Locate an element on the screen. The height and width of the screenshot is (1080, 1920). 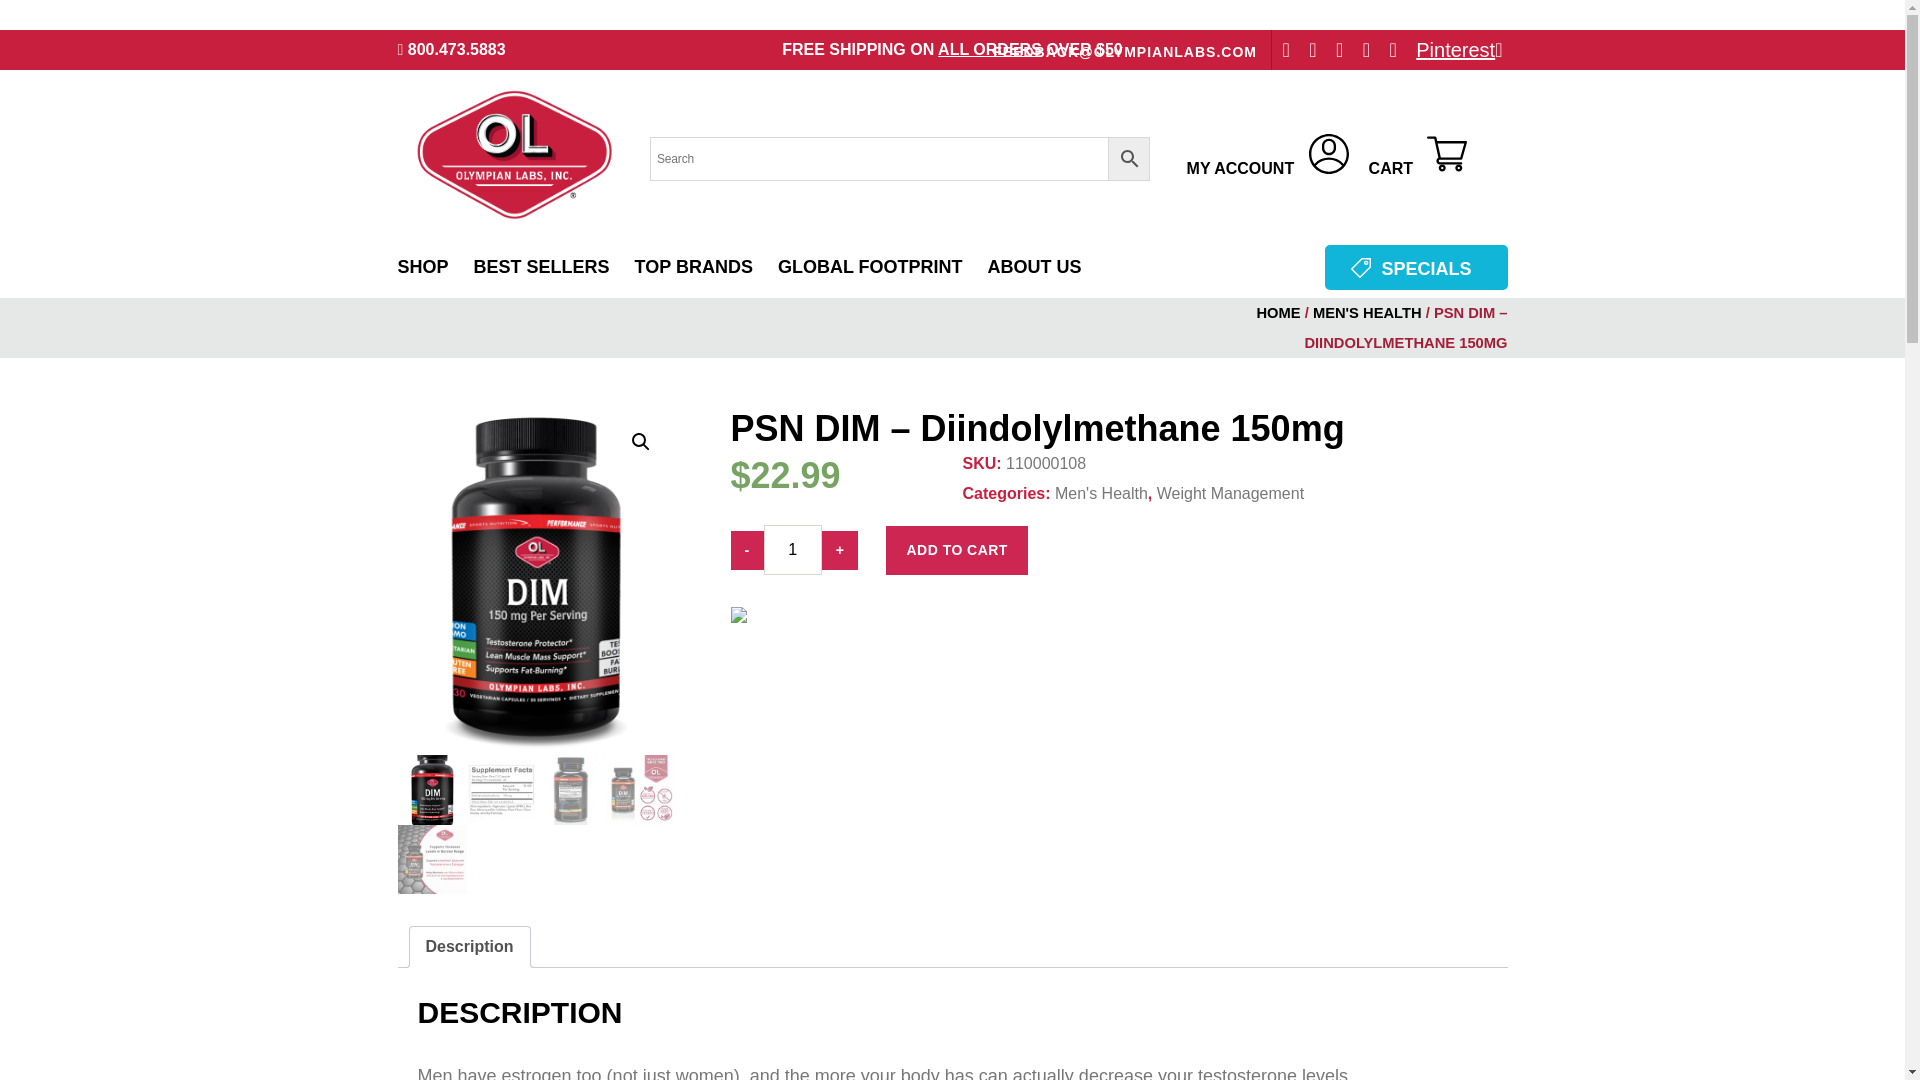
SHOP is located at coordinates (423, 268).